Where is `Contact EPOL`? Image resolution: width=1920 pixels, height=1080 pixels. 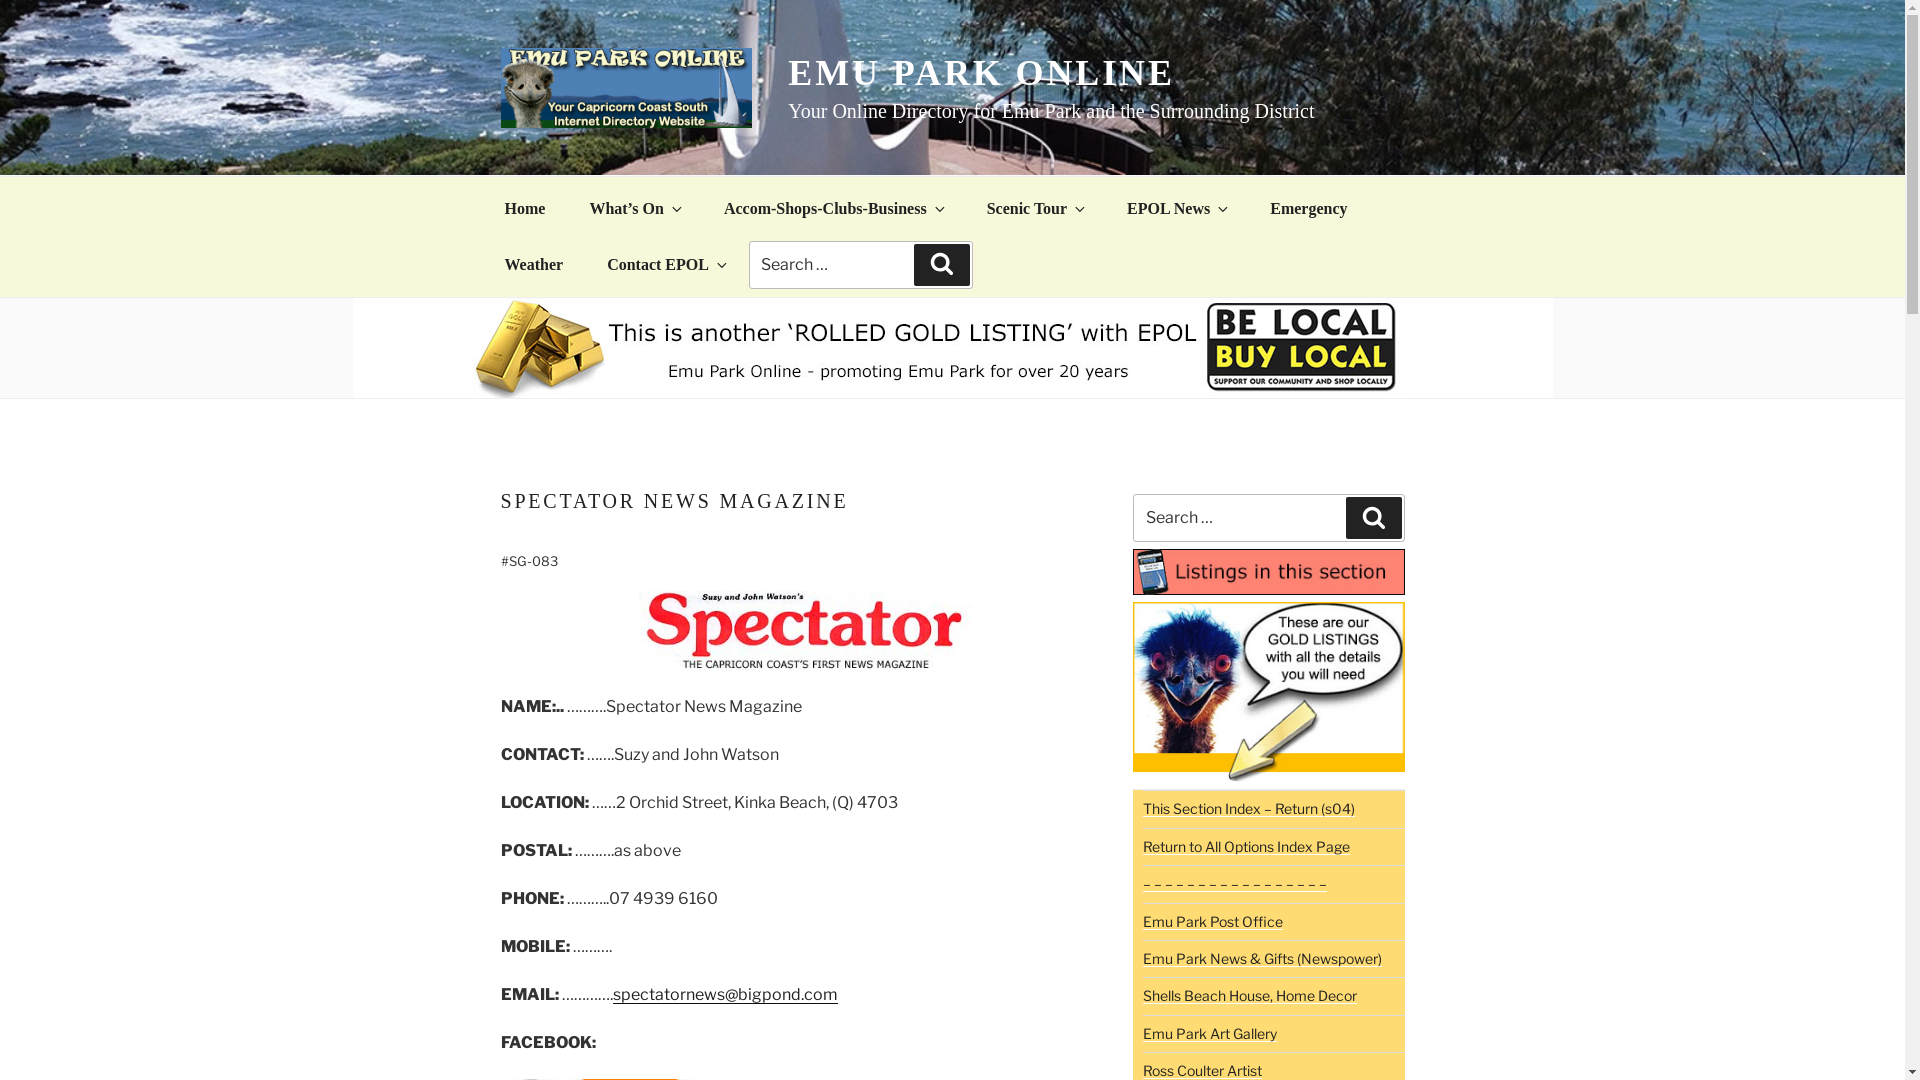 Contact EPOL is located at coordinates (666, 265).